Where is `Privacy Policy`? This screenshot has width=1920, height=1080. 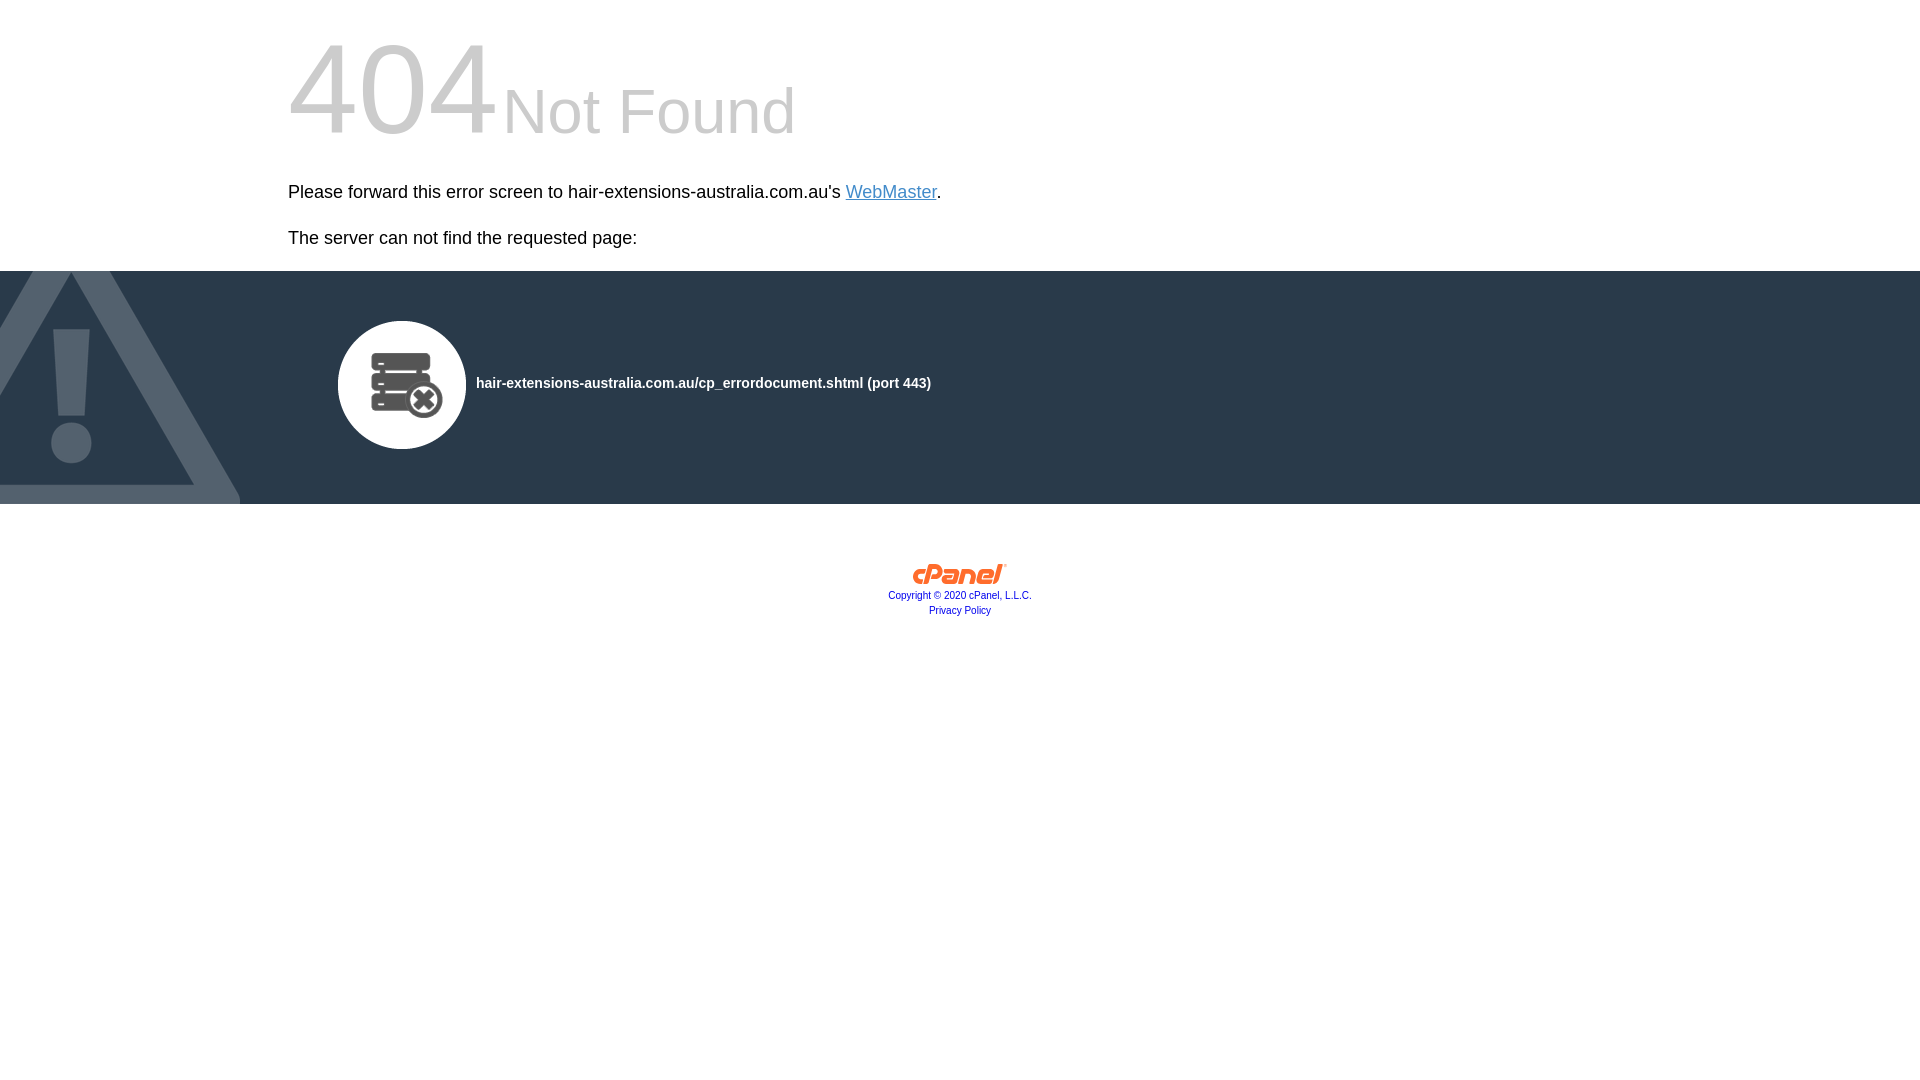
Privacy Policy is located at coordinates (960, 610).